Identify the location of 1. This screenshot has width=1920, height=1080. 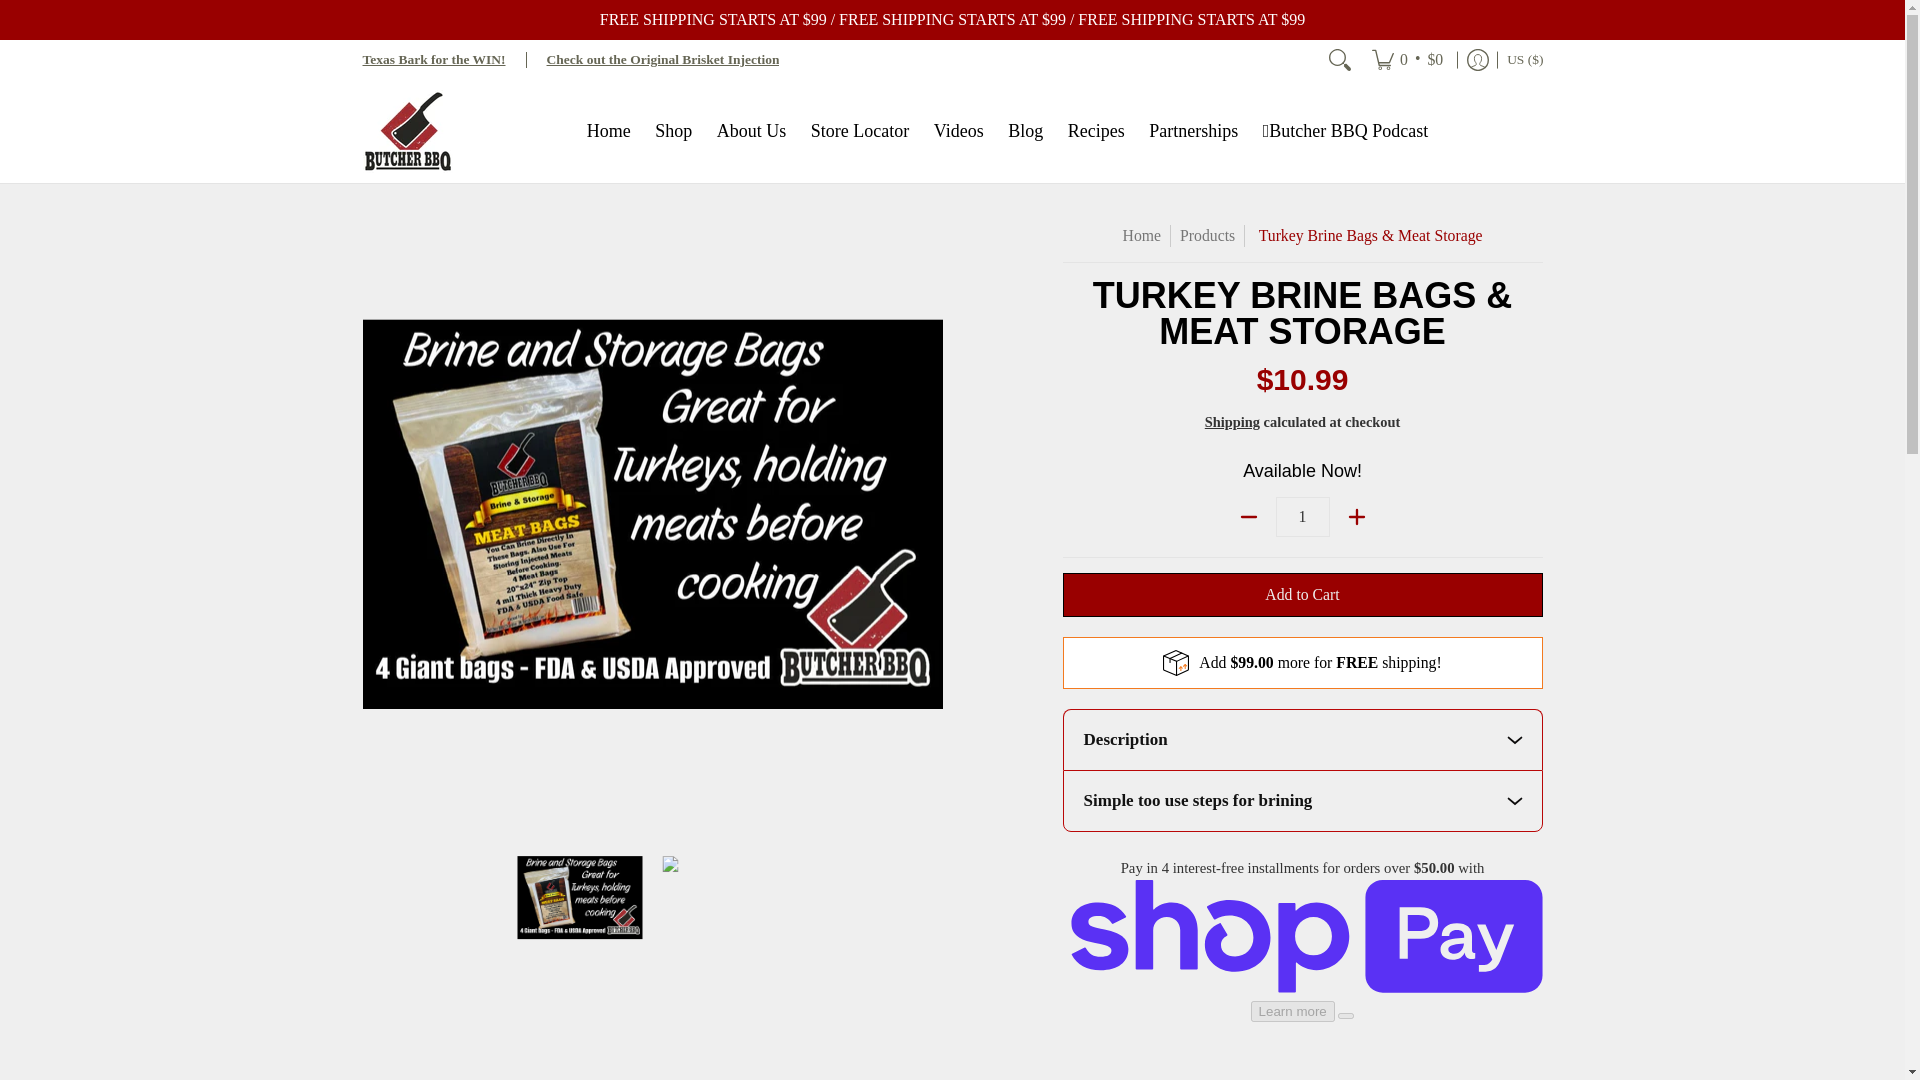
(1303, 516).